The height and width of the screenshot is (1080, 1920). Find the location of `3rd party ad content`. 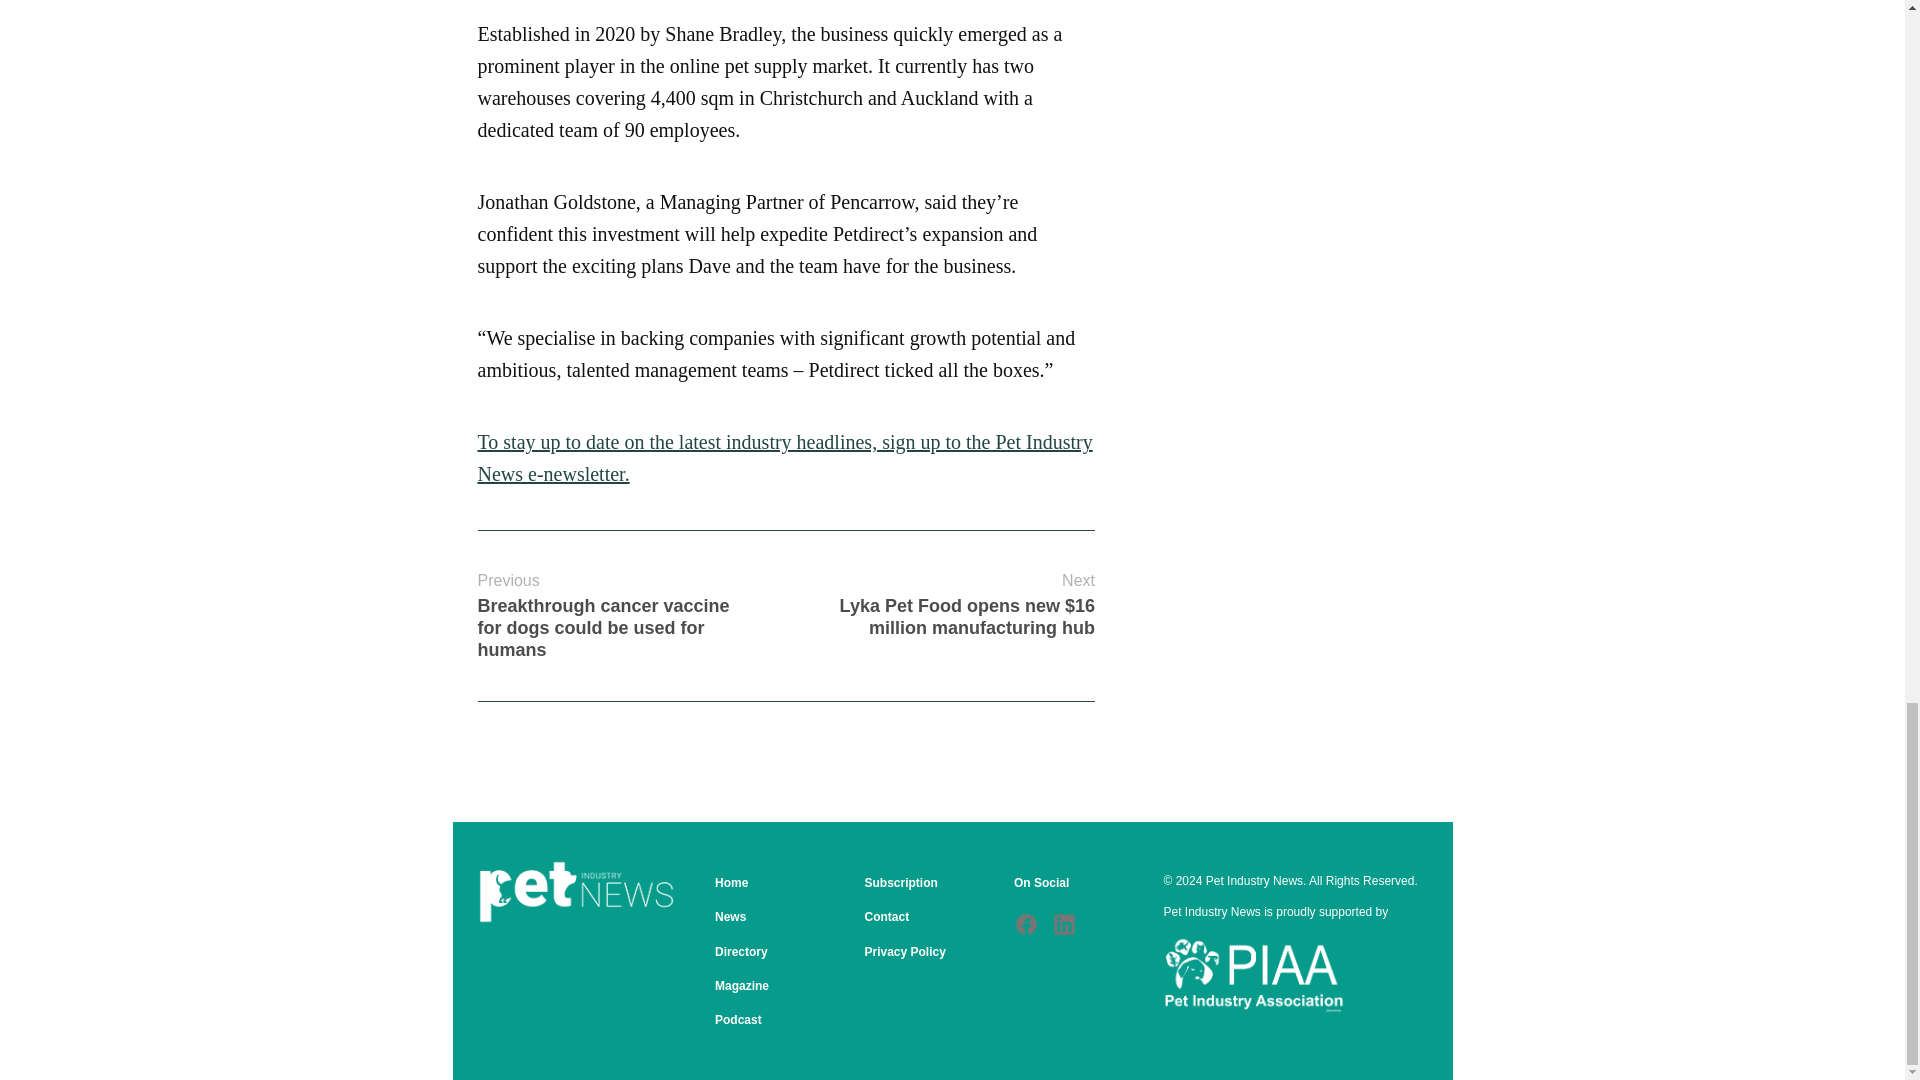

3rd party ad content is located at coordinates (1276, 128).